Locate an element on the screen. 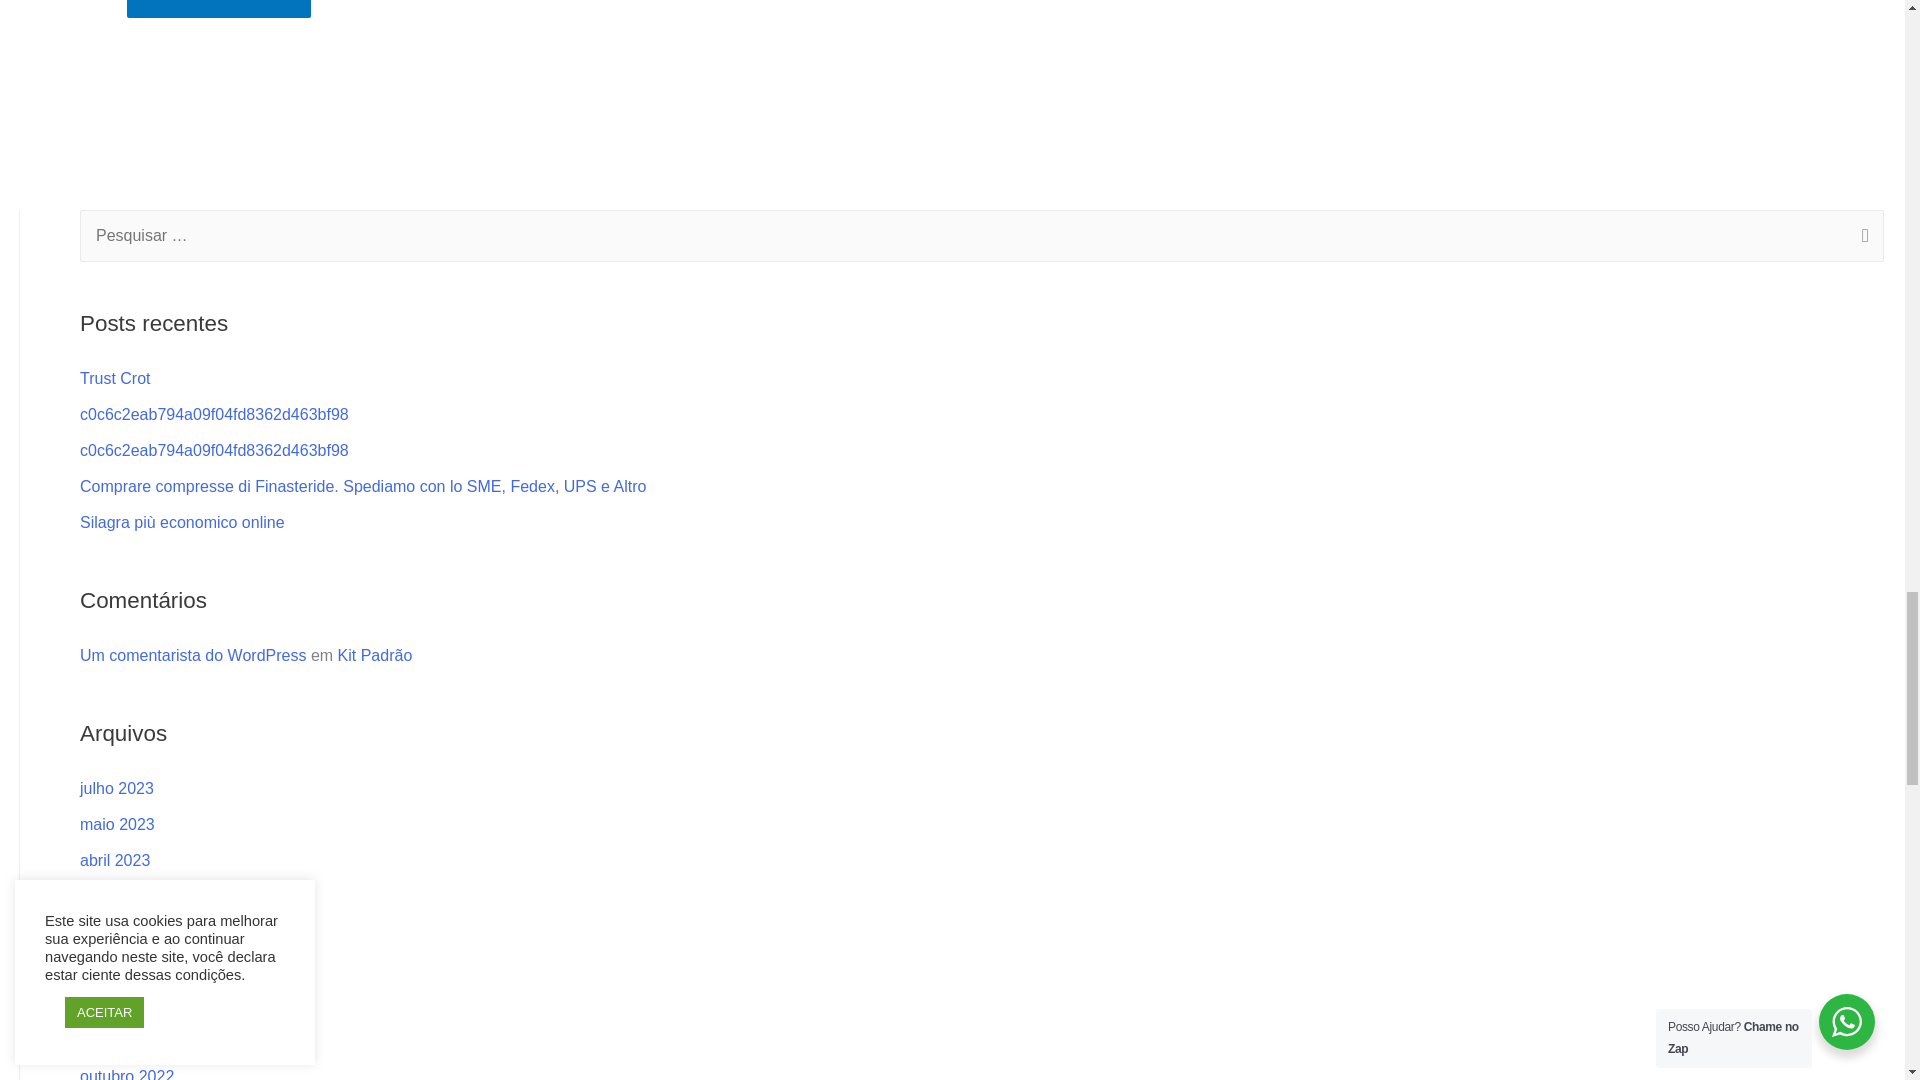  abril 2023 is located at coordinates (114, 860).